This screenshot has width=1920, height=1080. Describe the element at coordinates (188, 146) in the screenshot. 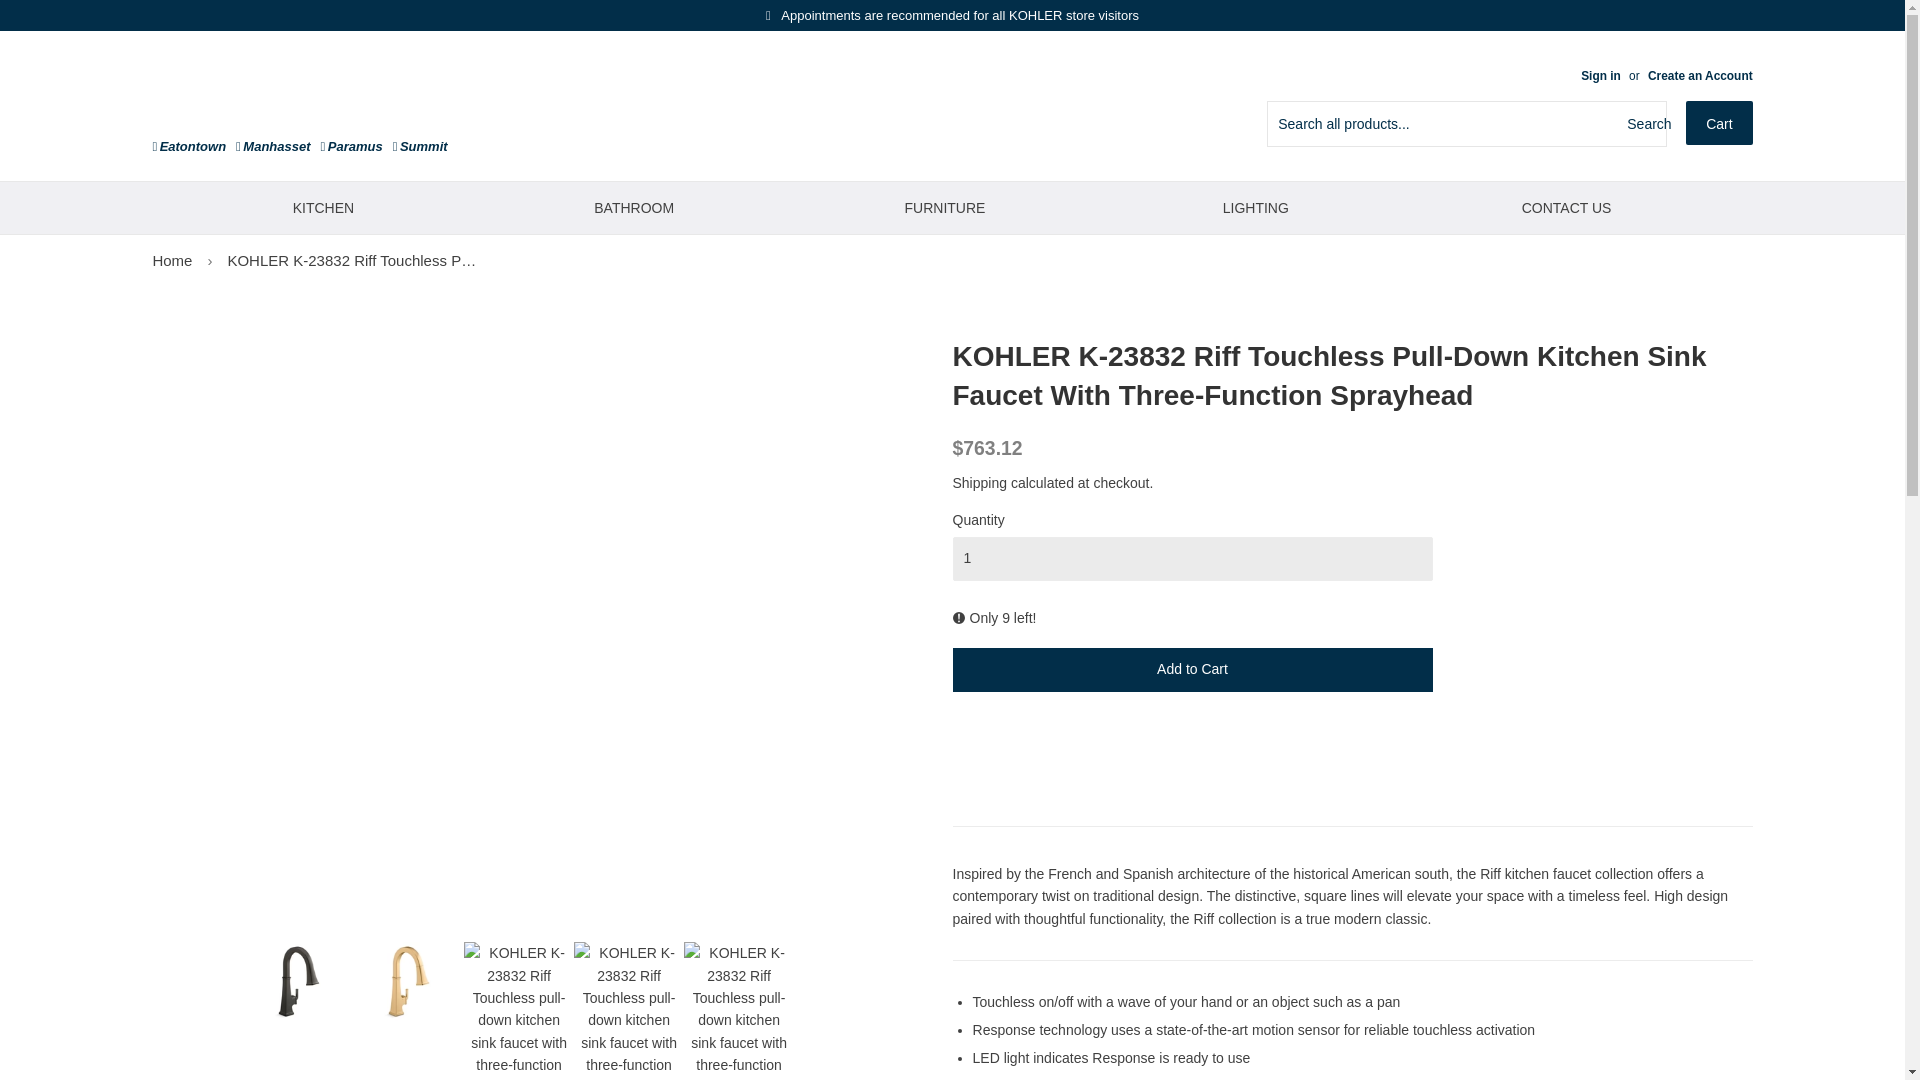

I see `Eatontown` at that location.